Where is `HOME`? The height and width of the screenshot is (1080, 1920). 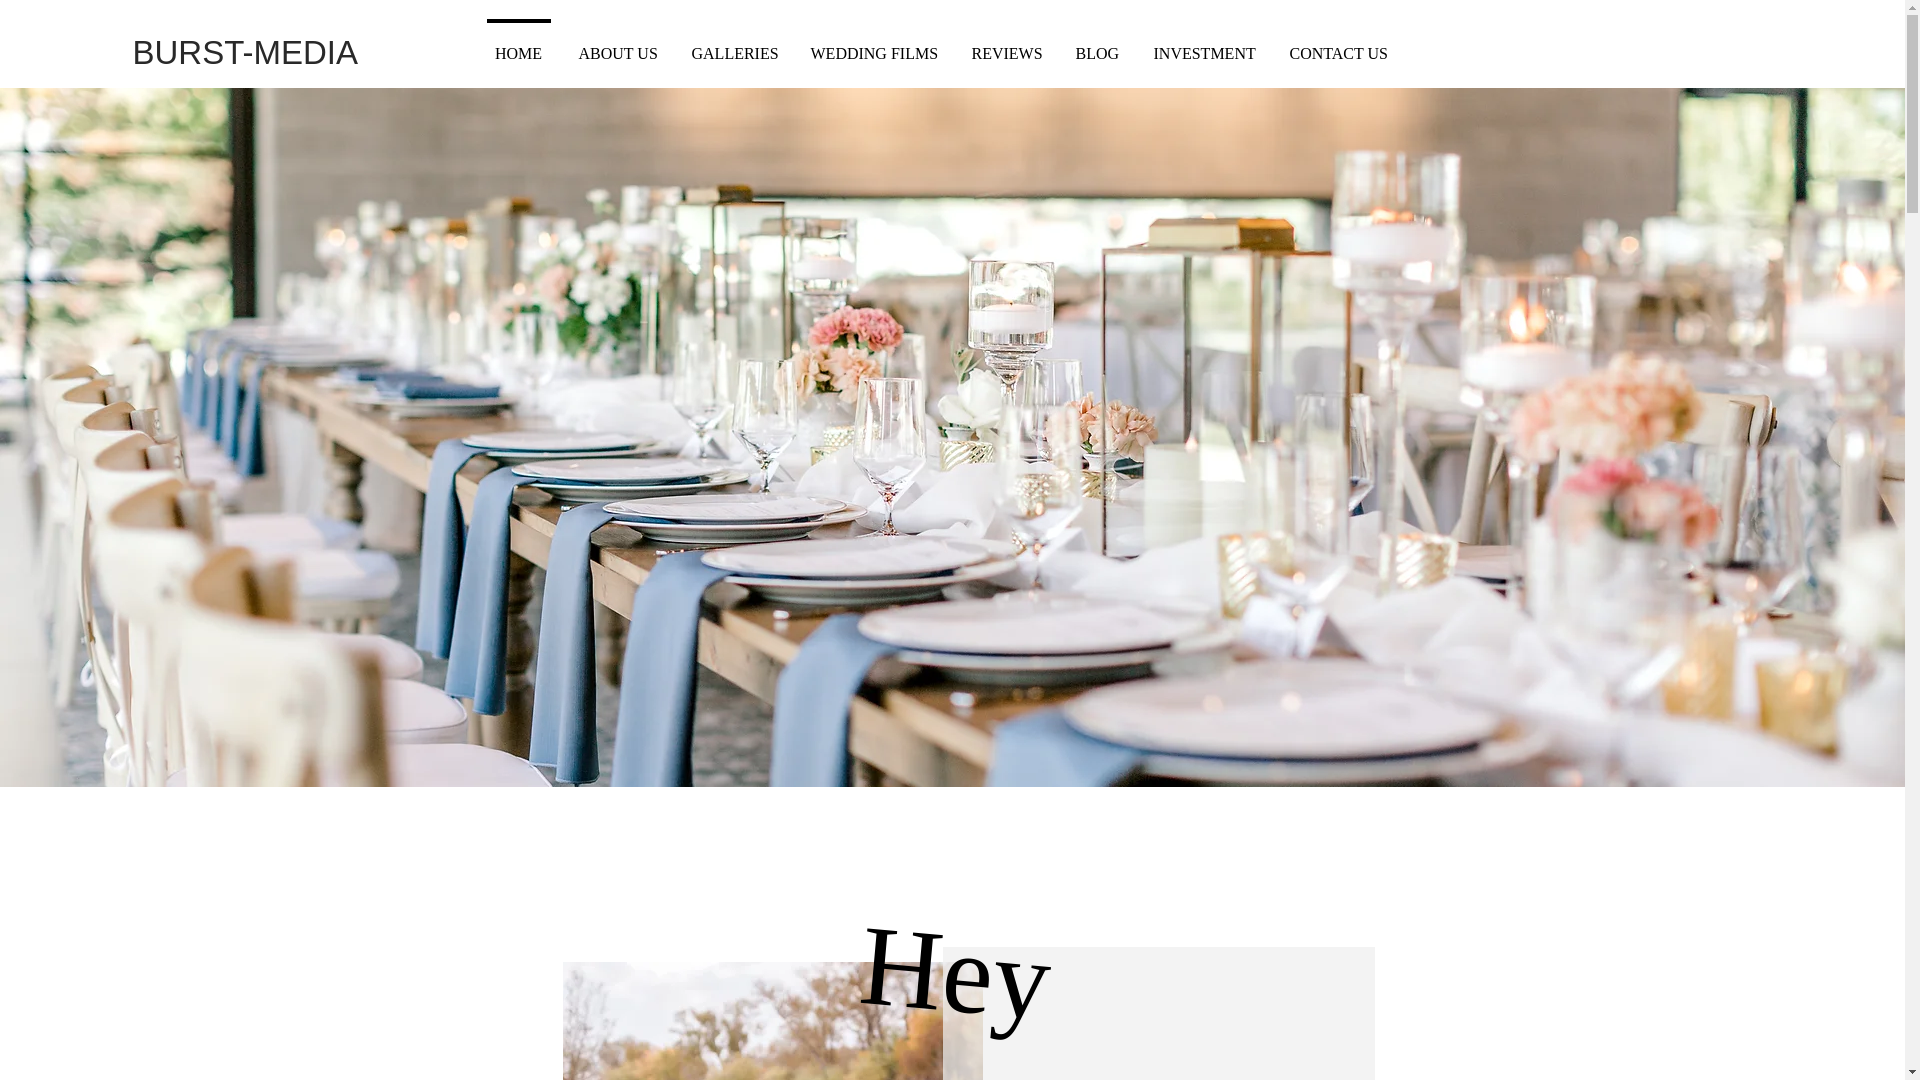 HOME is located at coordinates (560, 45).